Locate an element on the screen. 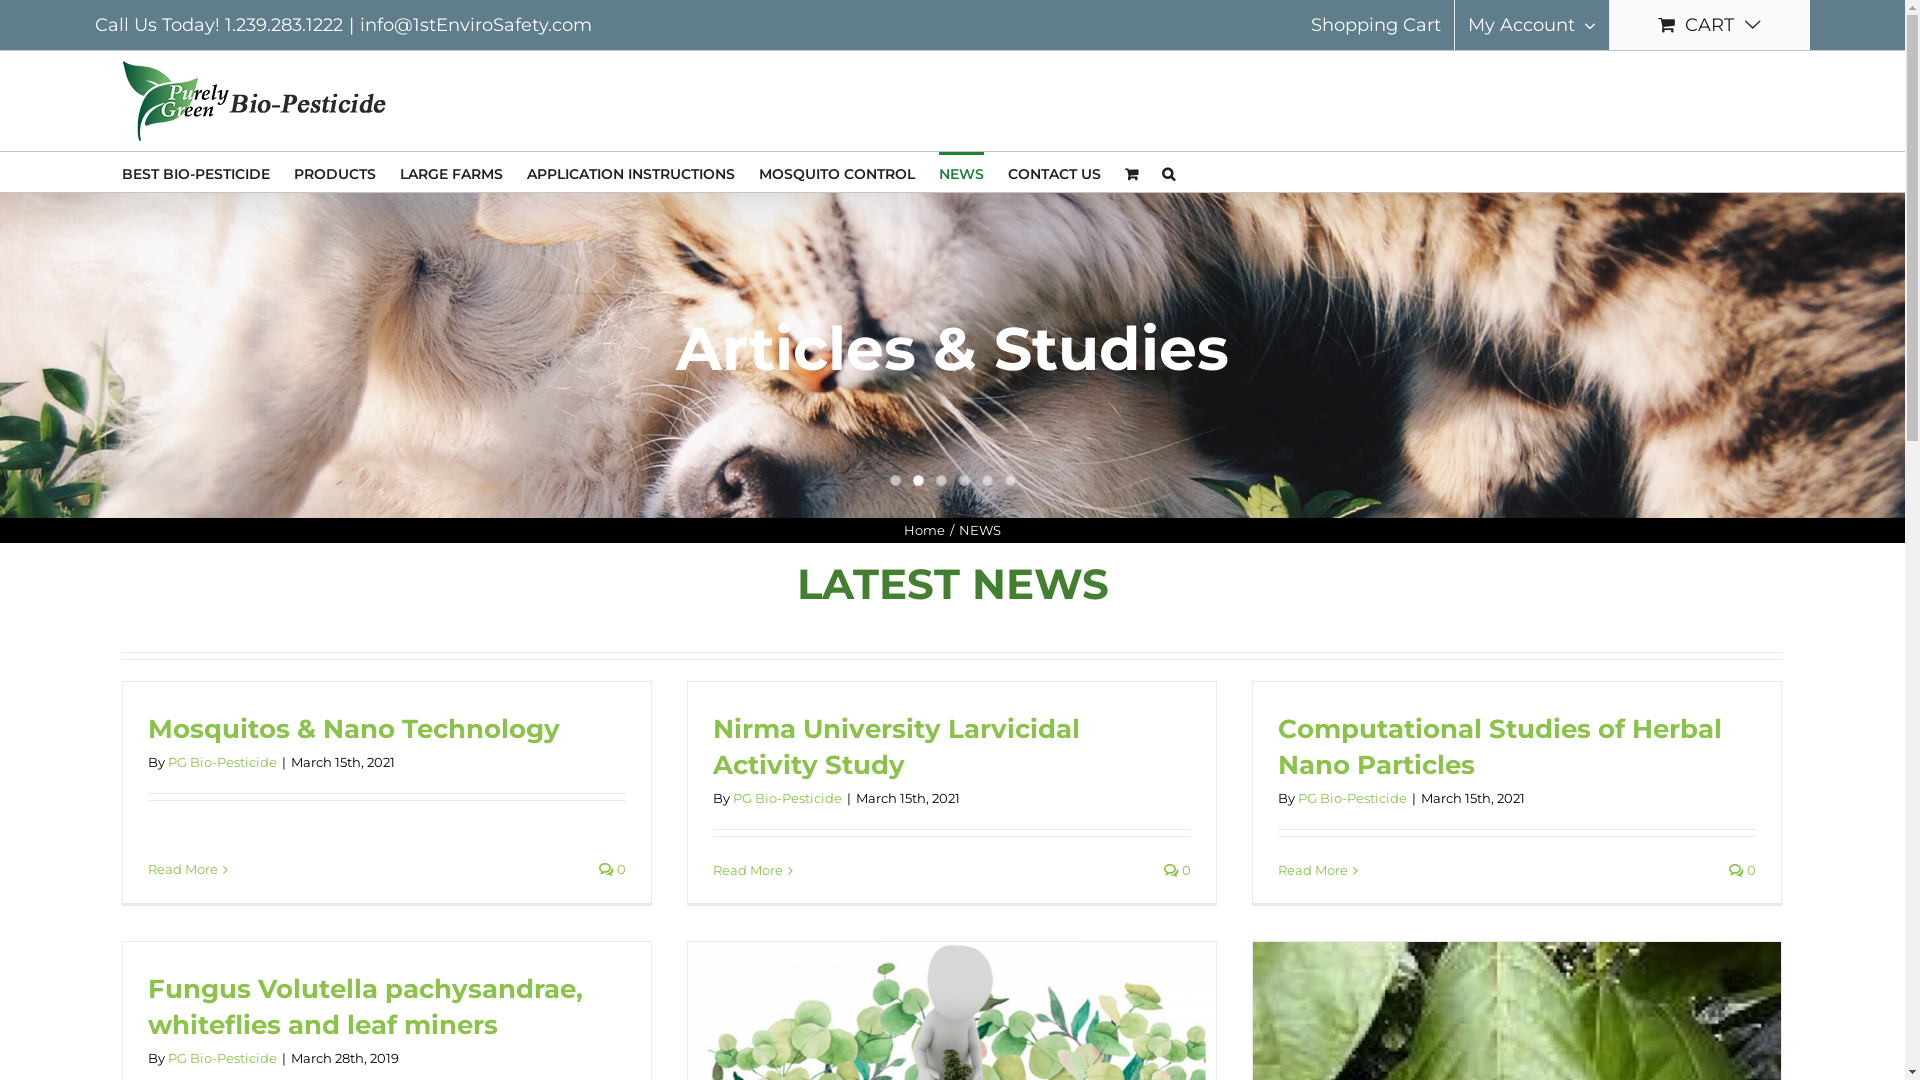  BEST BIO-PESTICIDE is located at coordinates (196, 172).